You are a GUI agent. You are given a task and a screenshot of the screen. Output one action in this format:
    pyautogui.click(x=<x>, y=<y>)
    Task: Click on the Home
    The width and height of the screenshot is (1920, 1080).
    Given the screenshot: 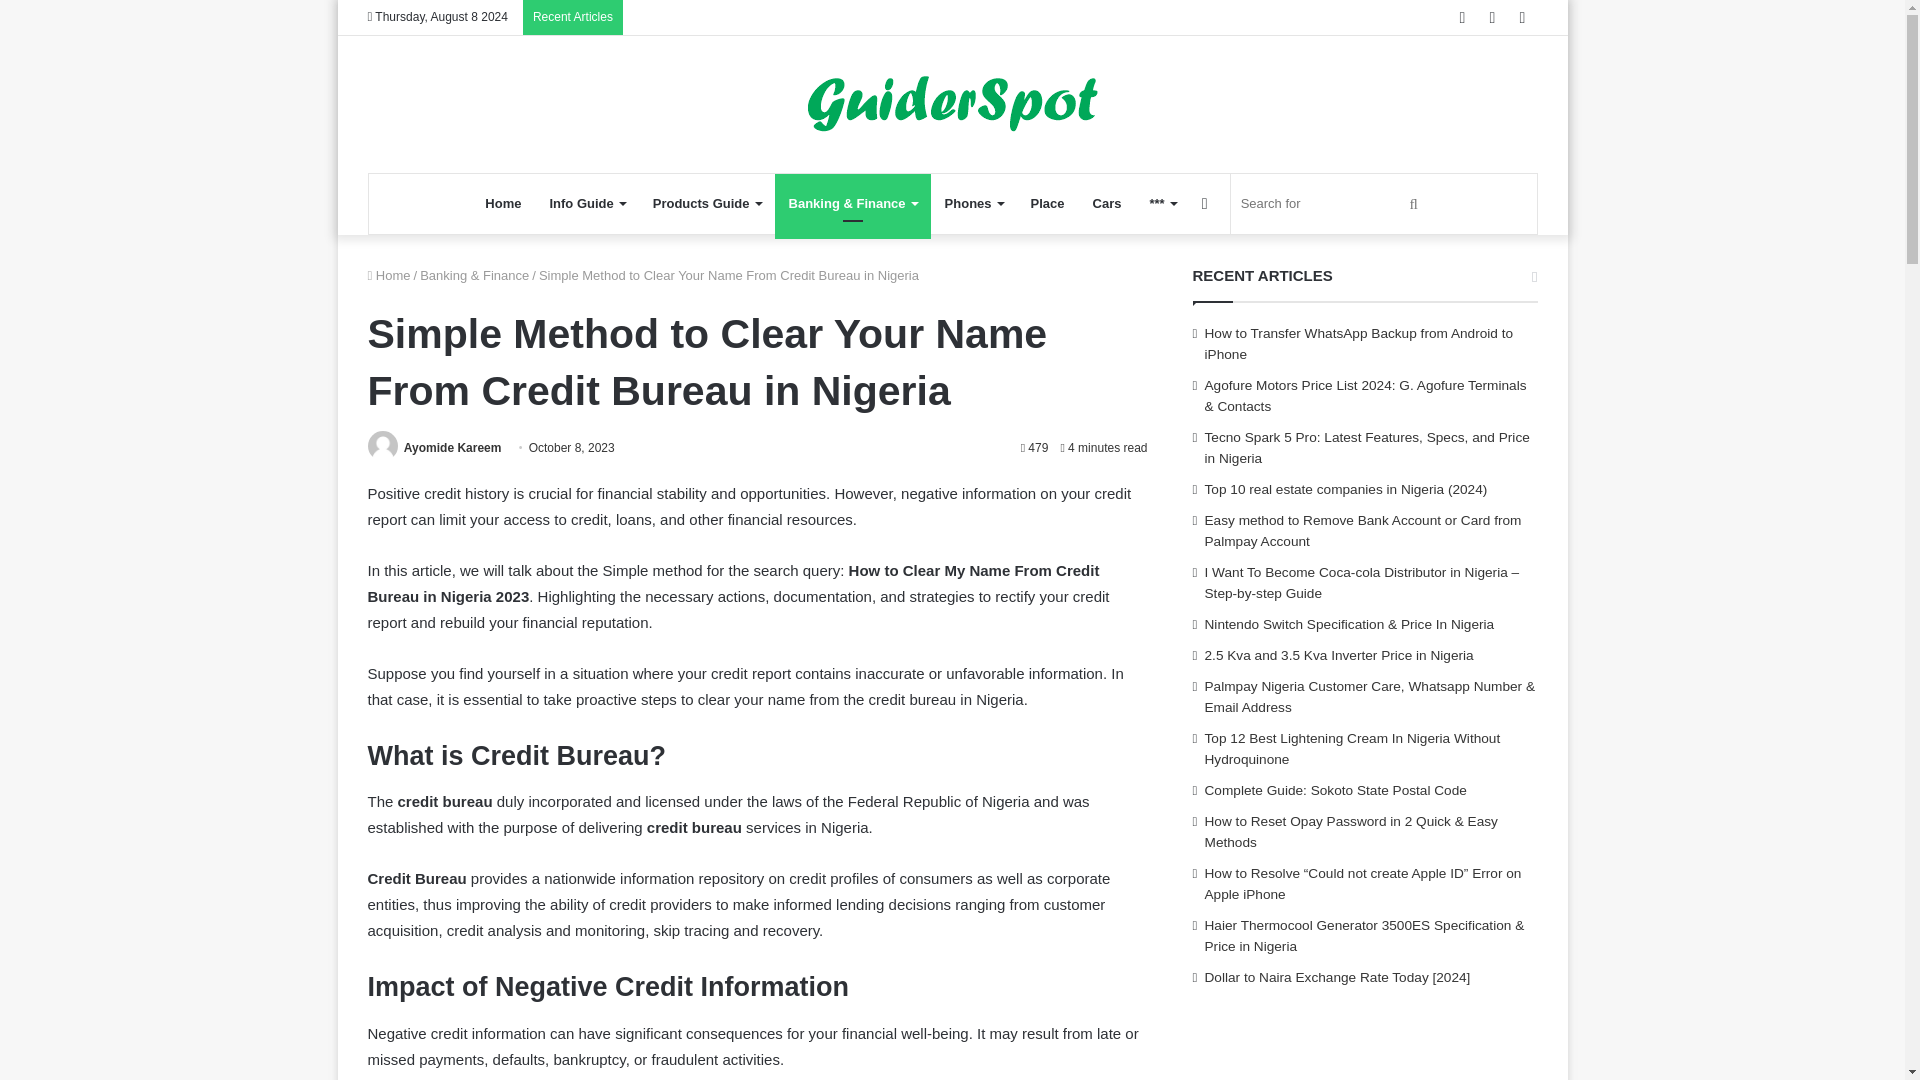 What is the action you would take?
    pyautogui.click(x=502, y=204)
    